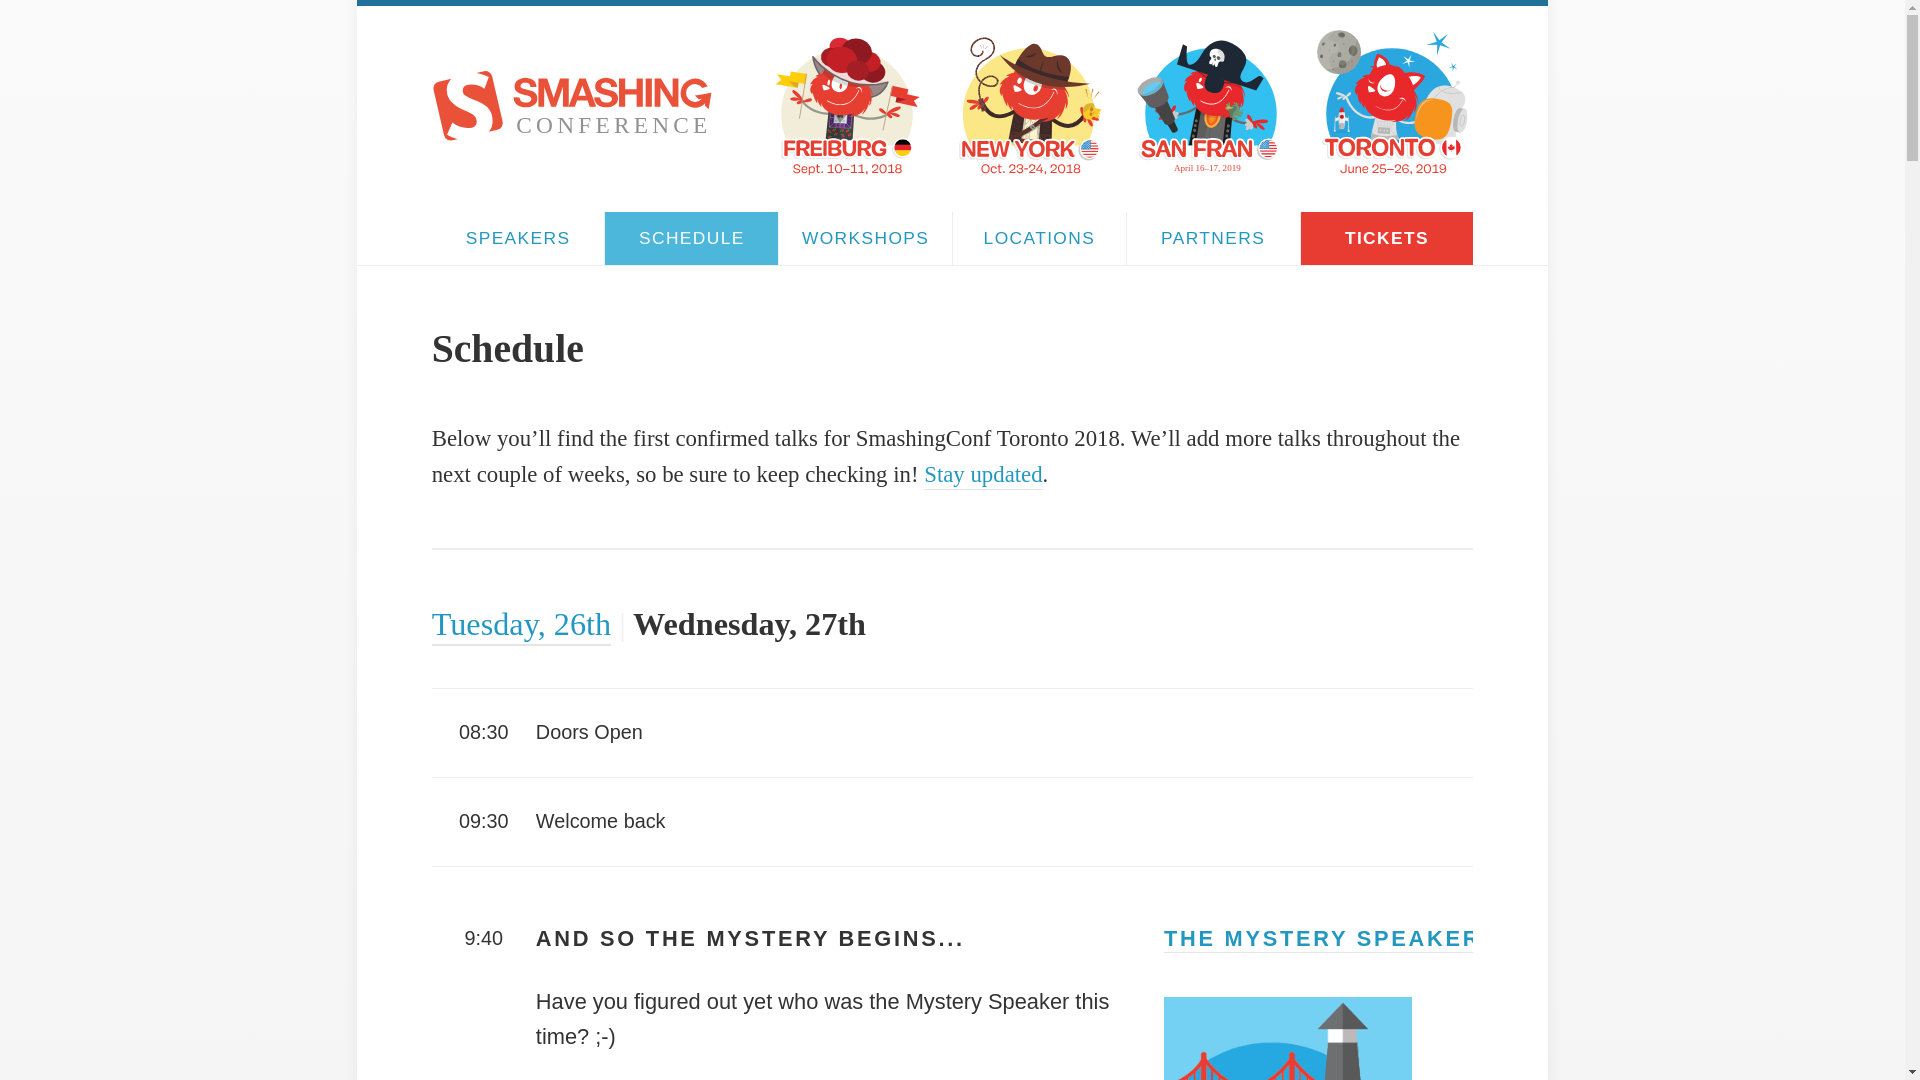 This screenshot has width=1920, height=1080. Describe the element at coordinates (690, 237) in the screenshot. I see `SCHEDULE` at that location.